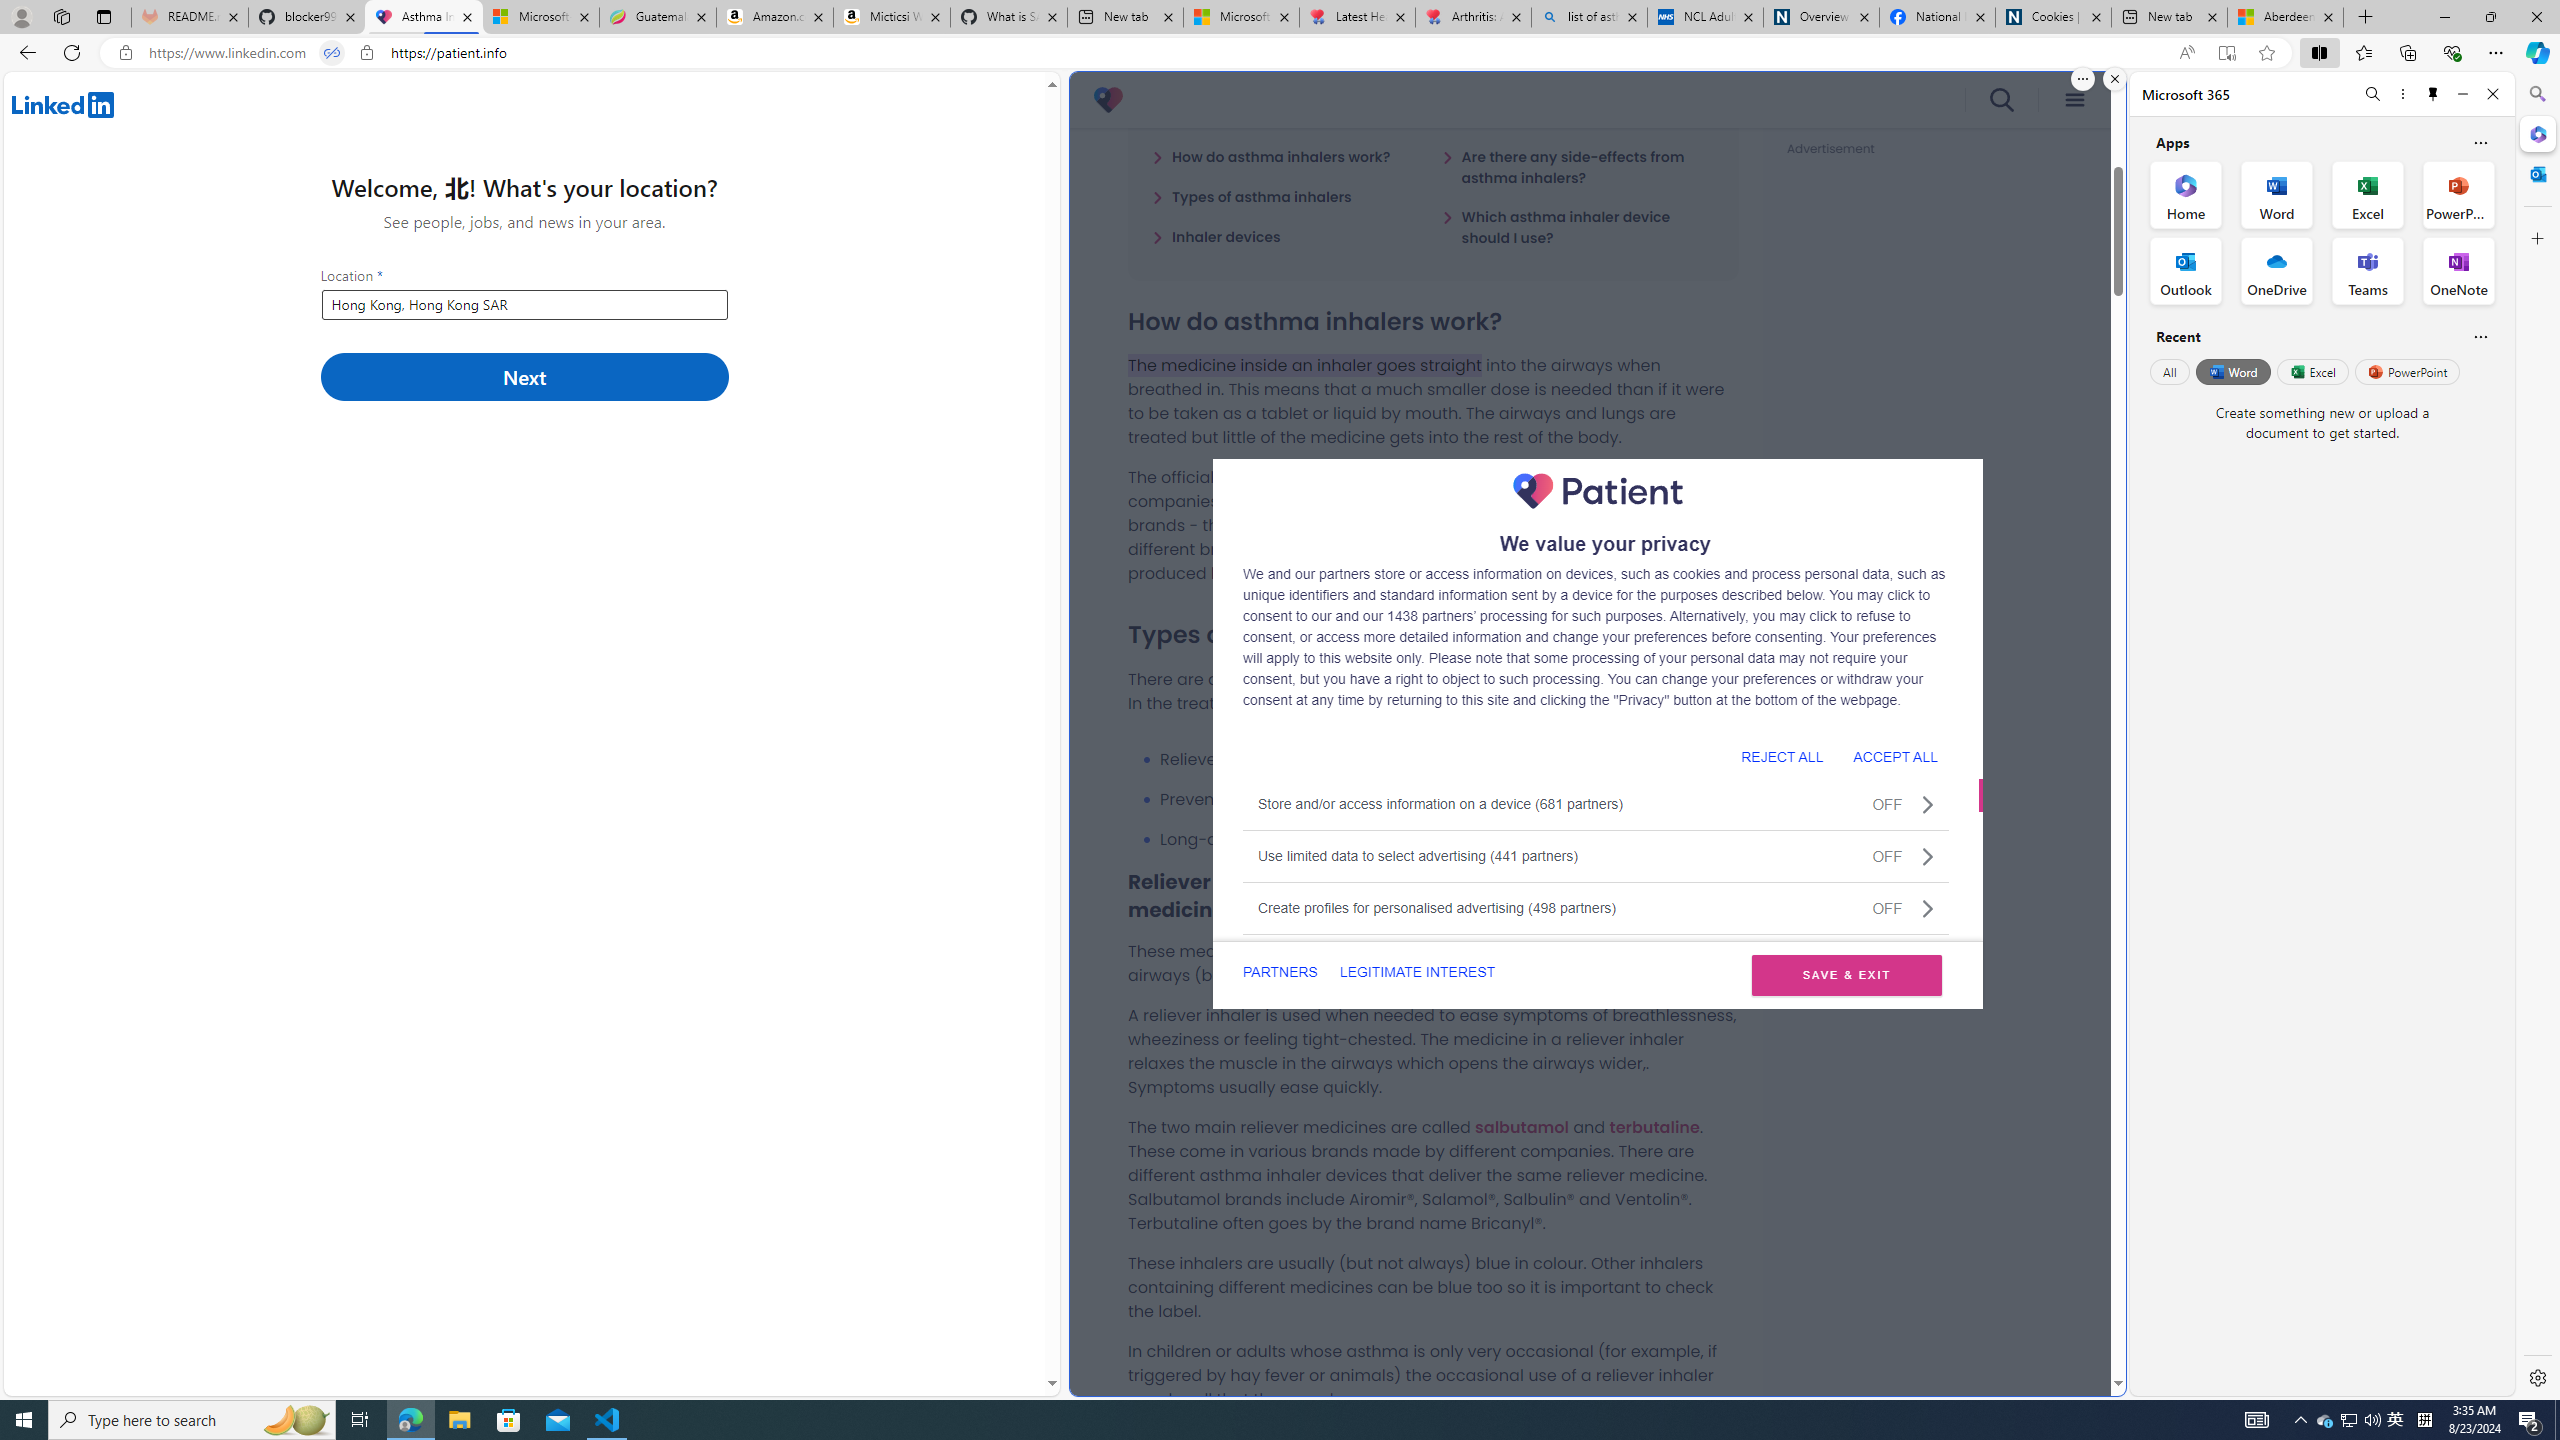  I want to click on terbutaline, so click(1654, 1126).